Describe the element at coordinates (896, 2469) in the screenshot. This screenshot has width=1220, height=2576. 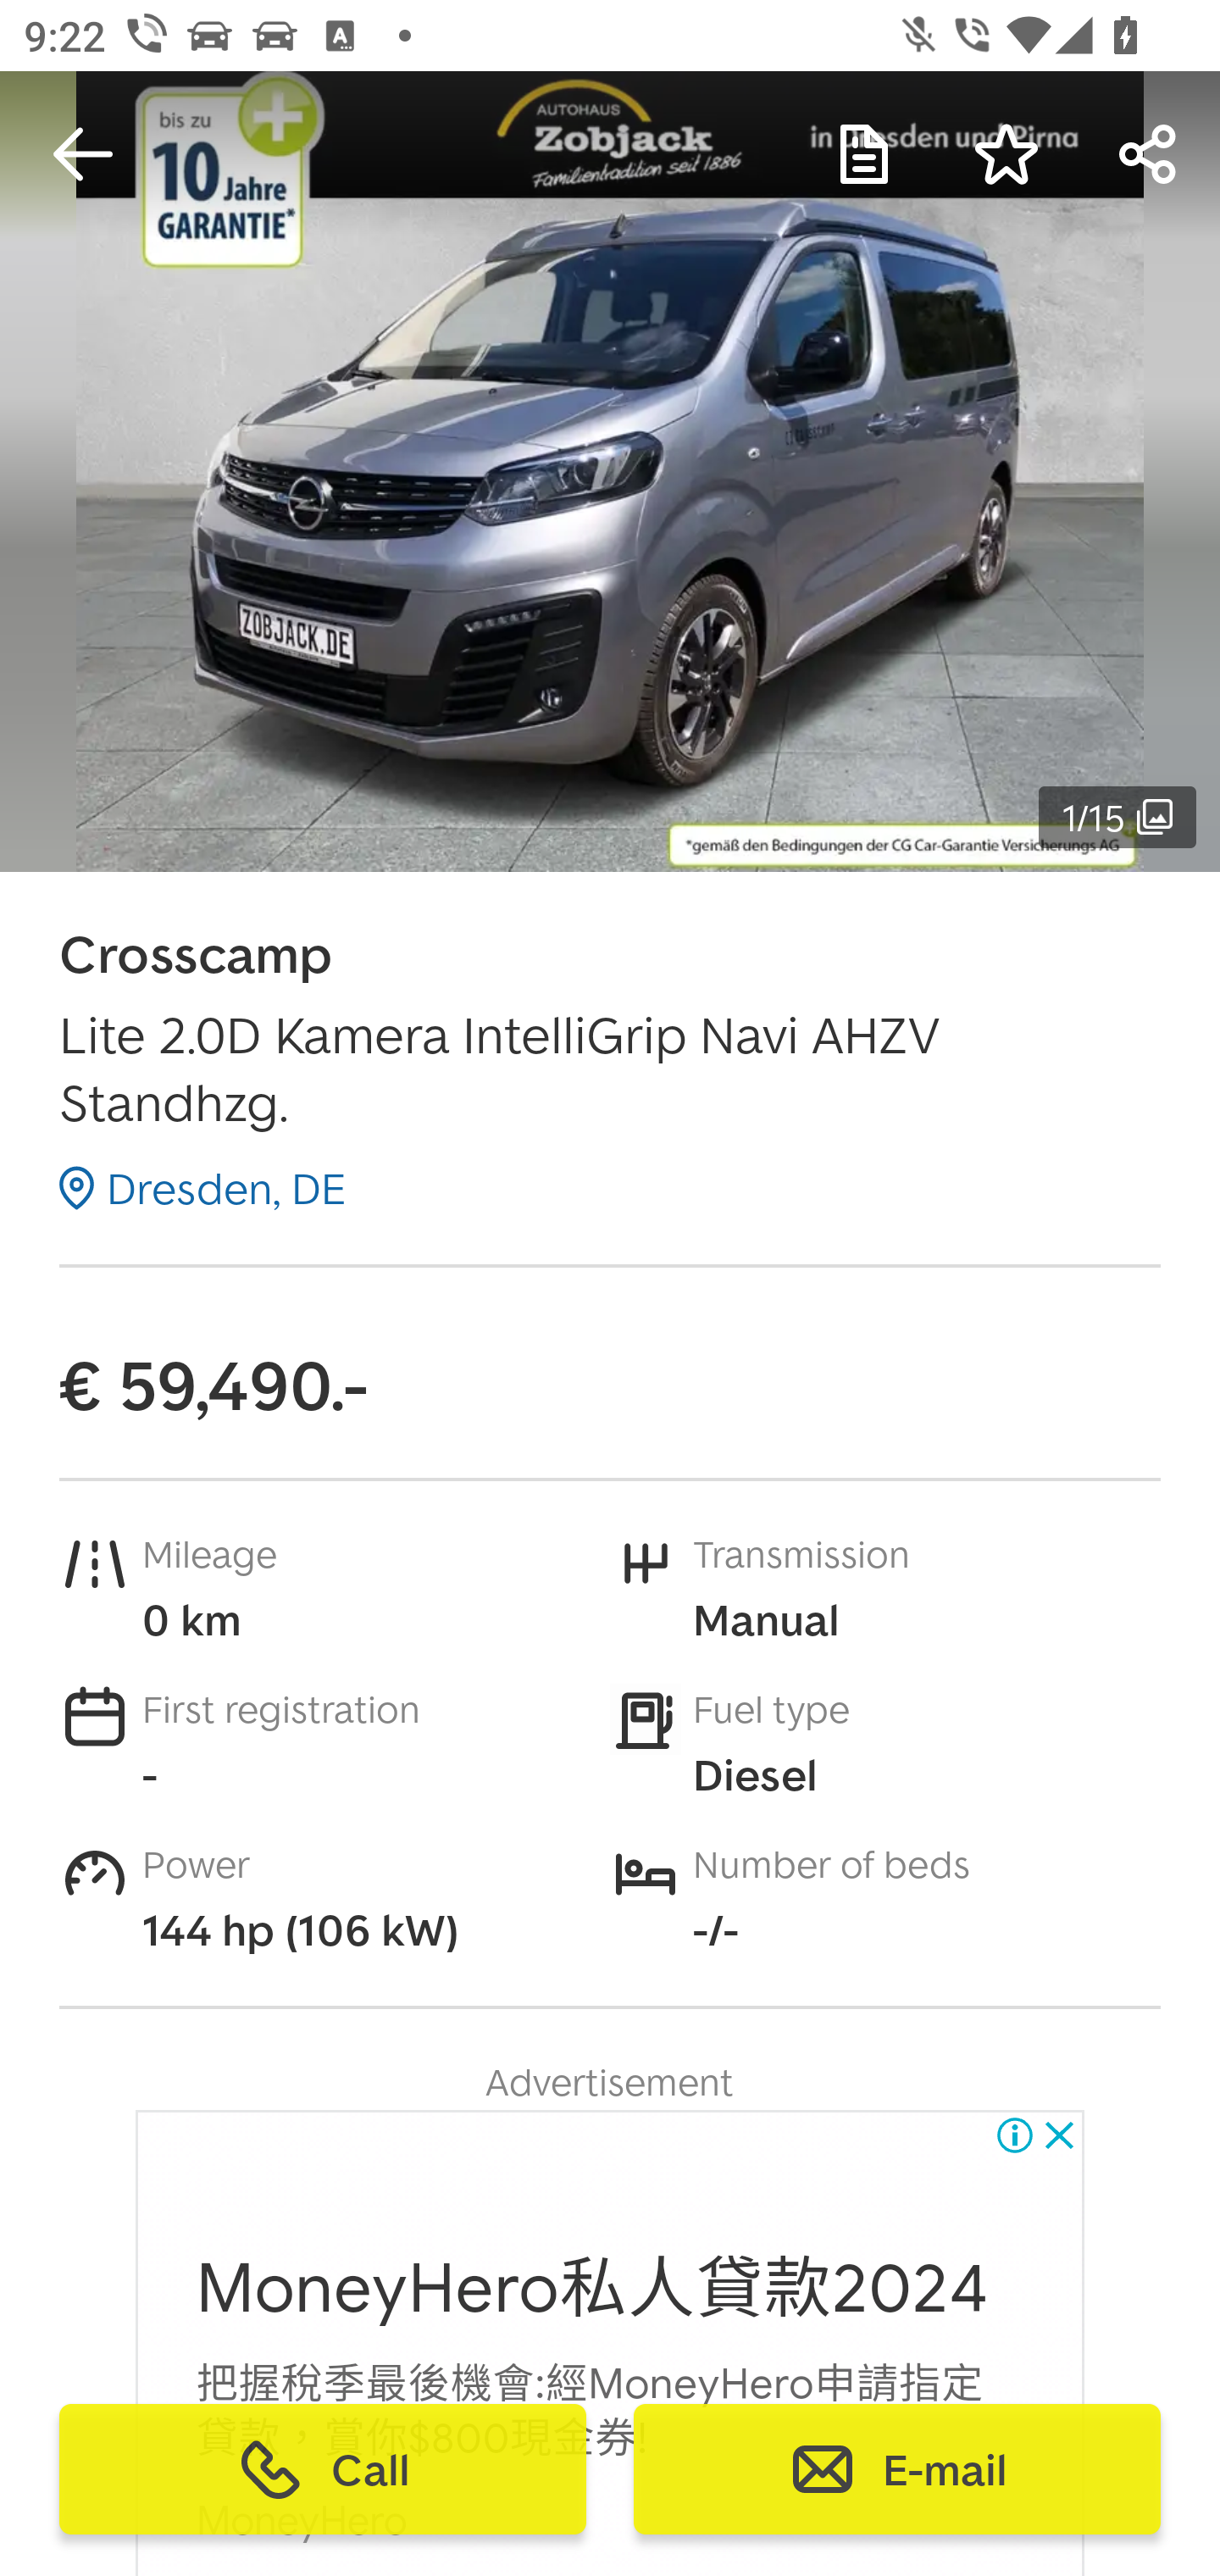
I see `E-mail` at that location.